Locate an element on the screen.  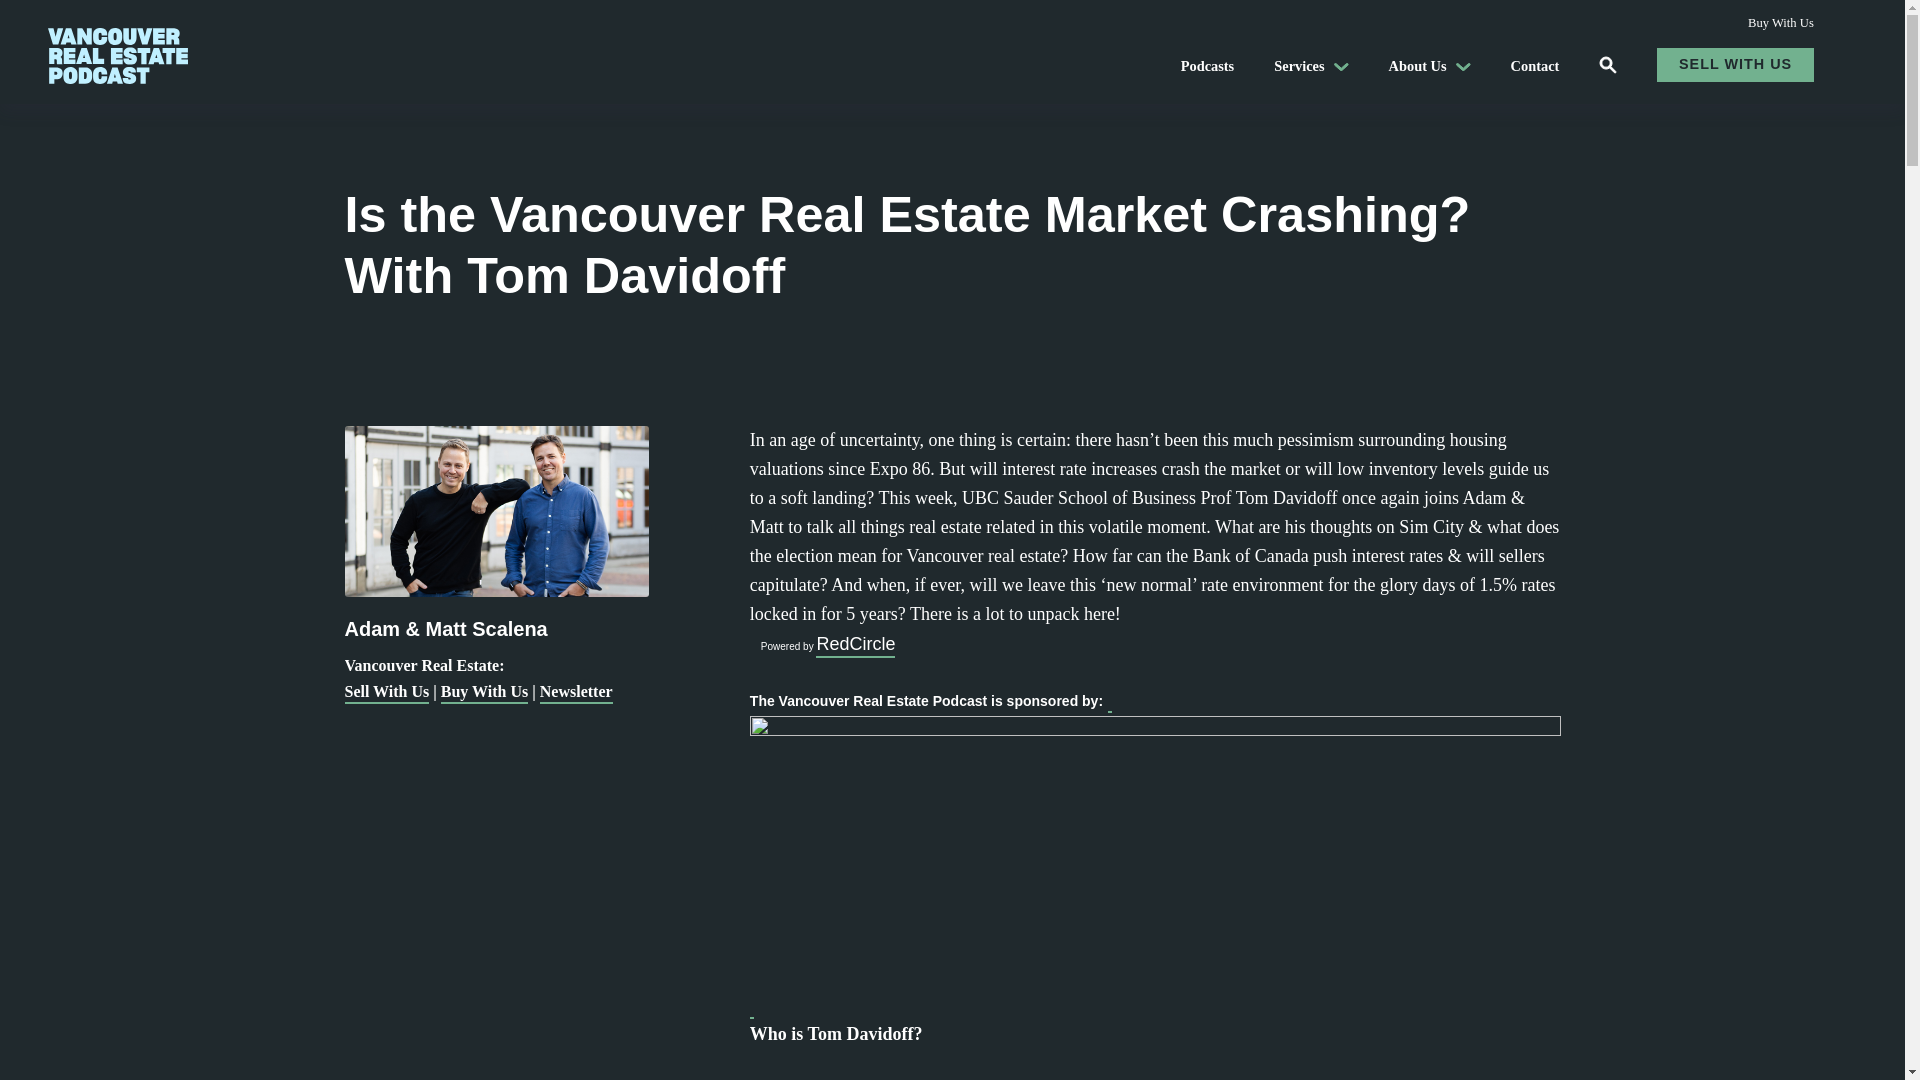
Vancouver Real Estate Podcast is located at coordinates (274, 54).